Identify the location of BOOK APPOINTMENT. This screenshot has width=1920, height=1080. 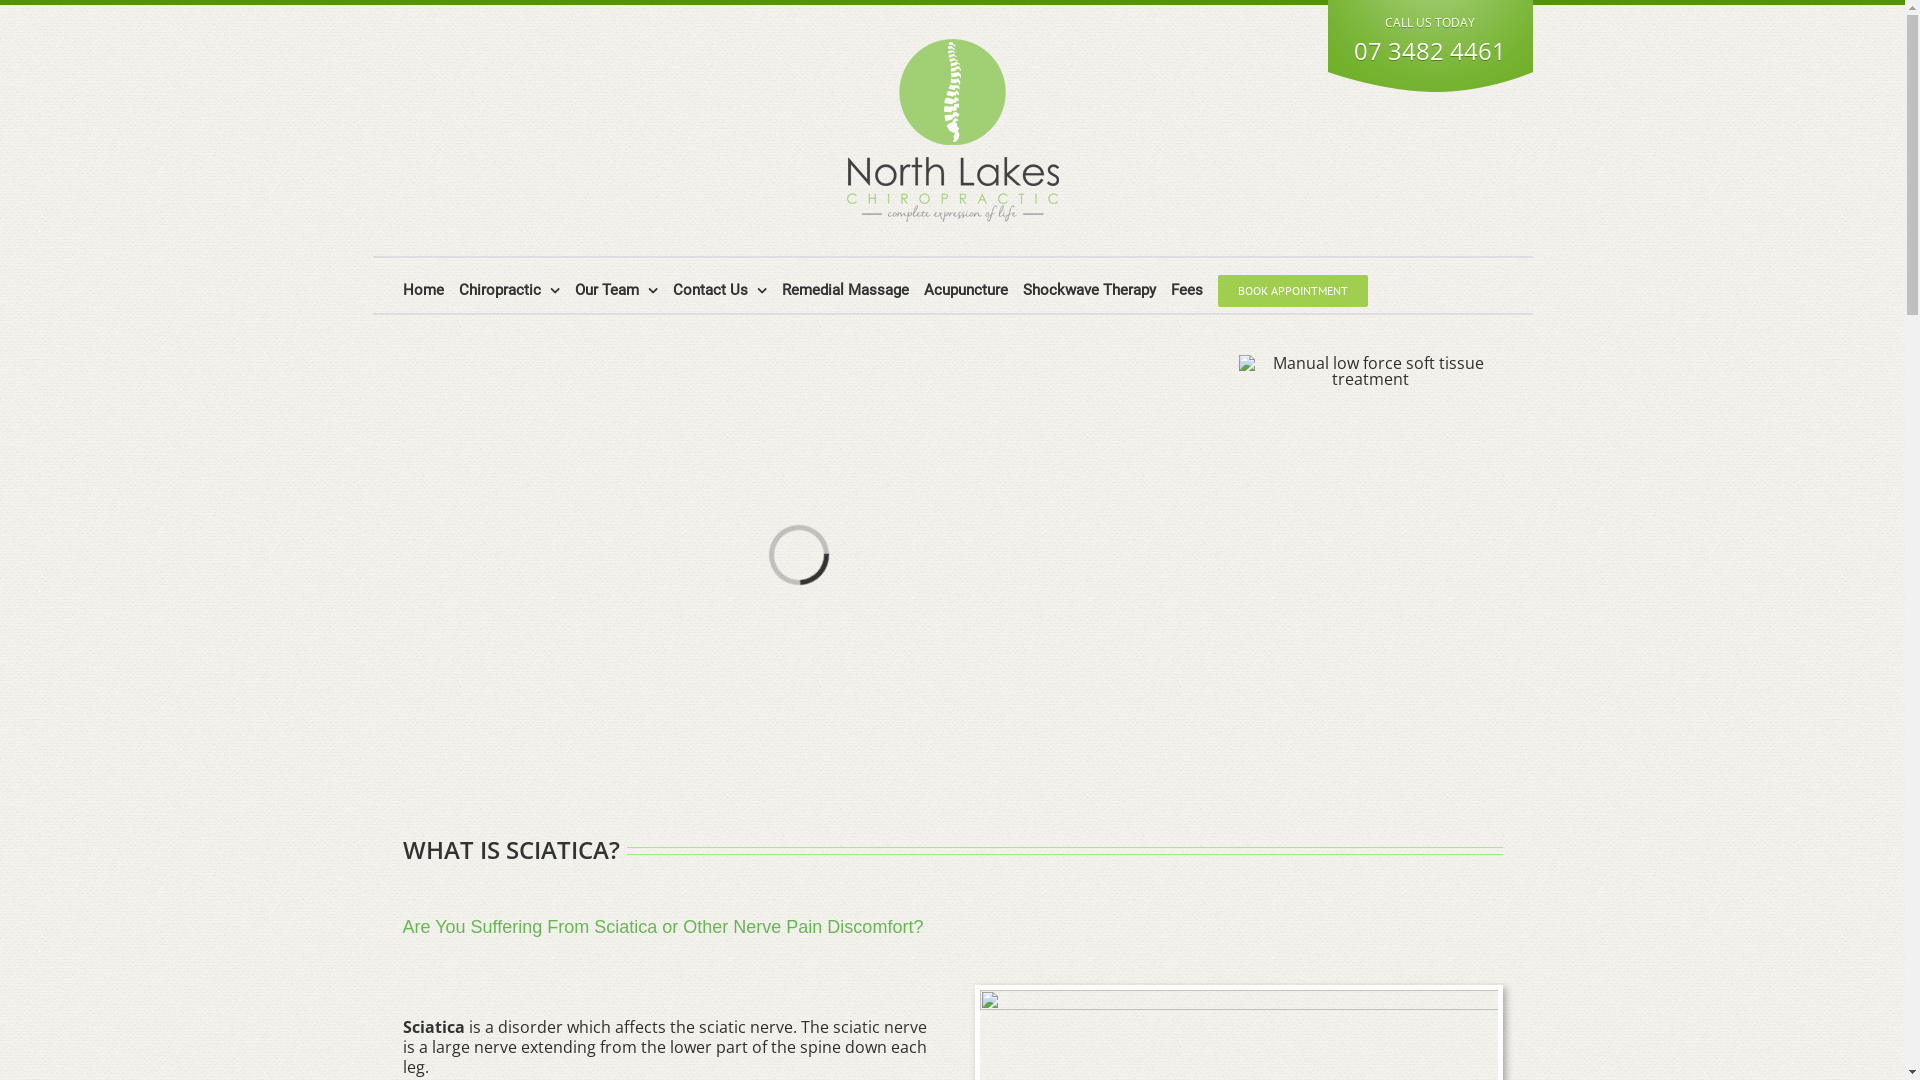
(1293, 290).